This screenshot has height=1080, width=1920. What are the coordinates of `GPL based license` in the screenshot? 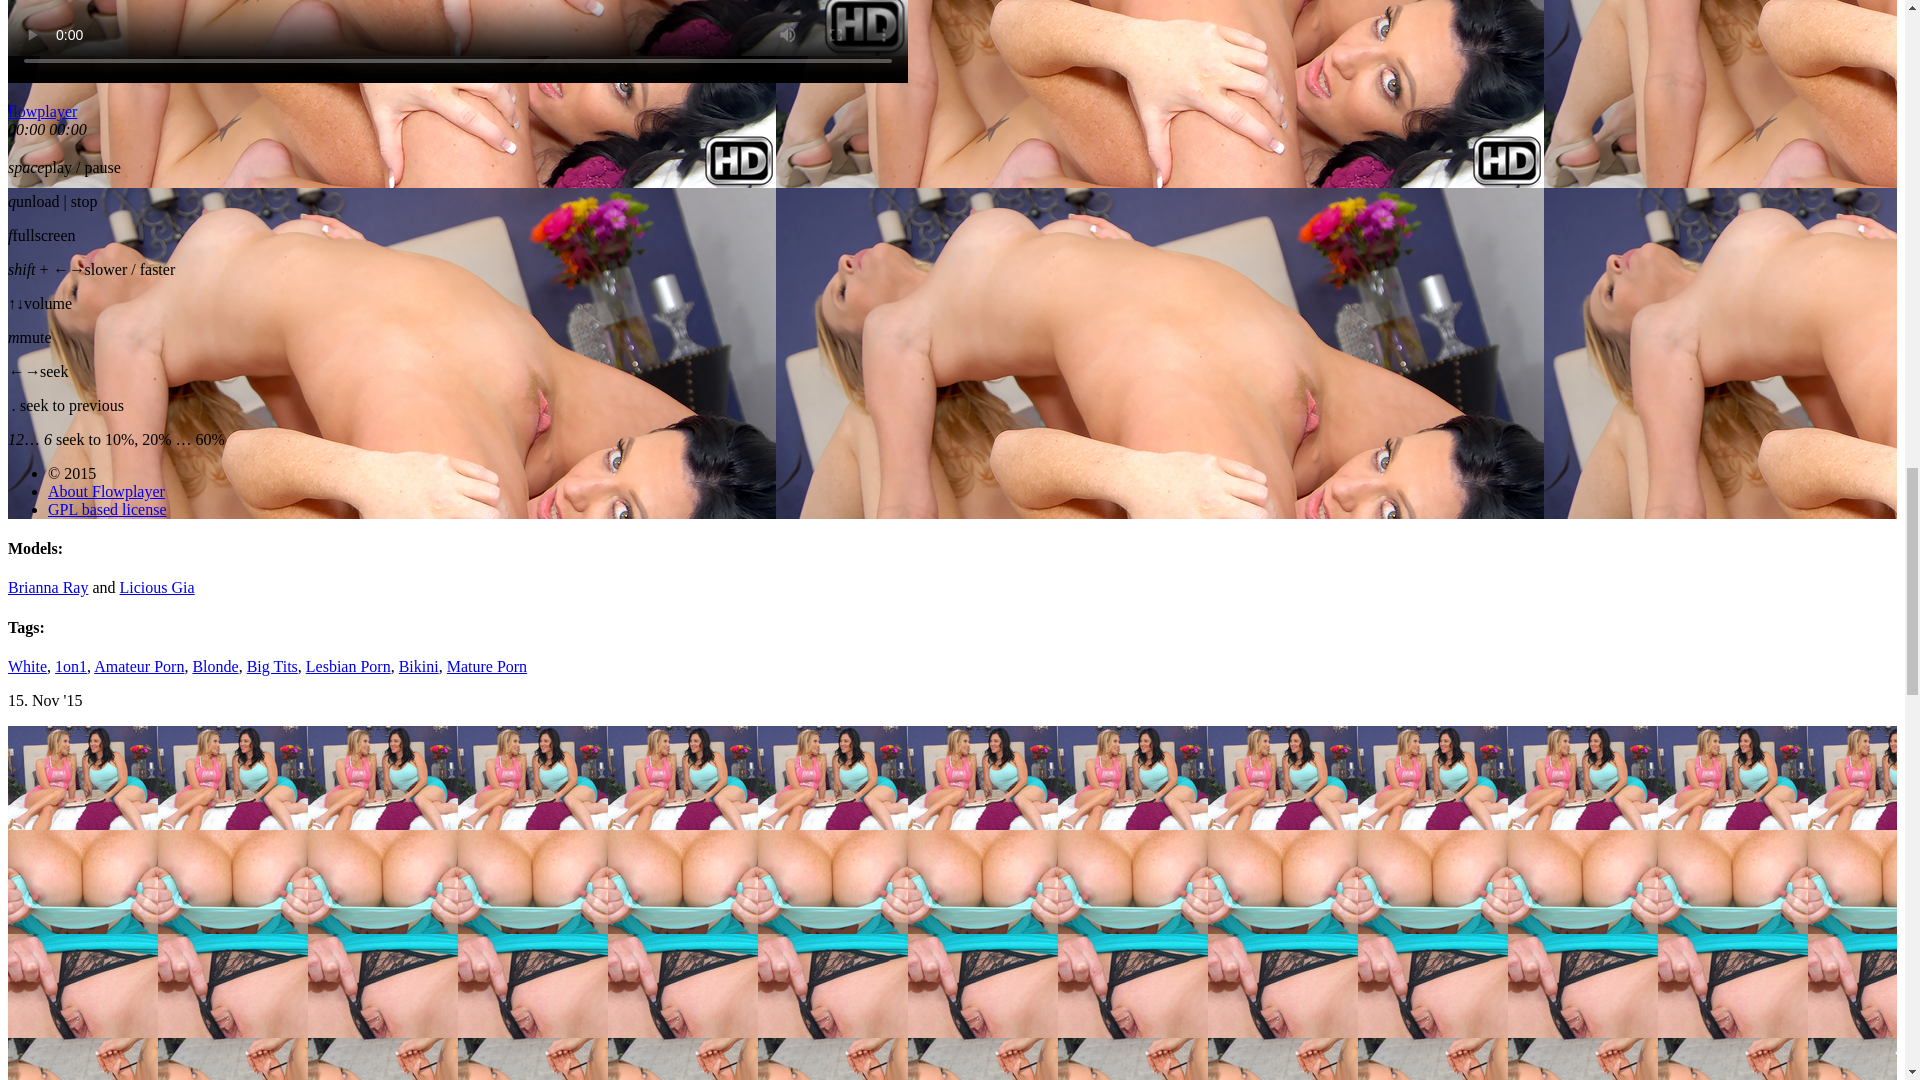 It's located at (106, 510).